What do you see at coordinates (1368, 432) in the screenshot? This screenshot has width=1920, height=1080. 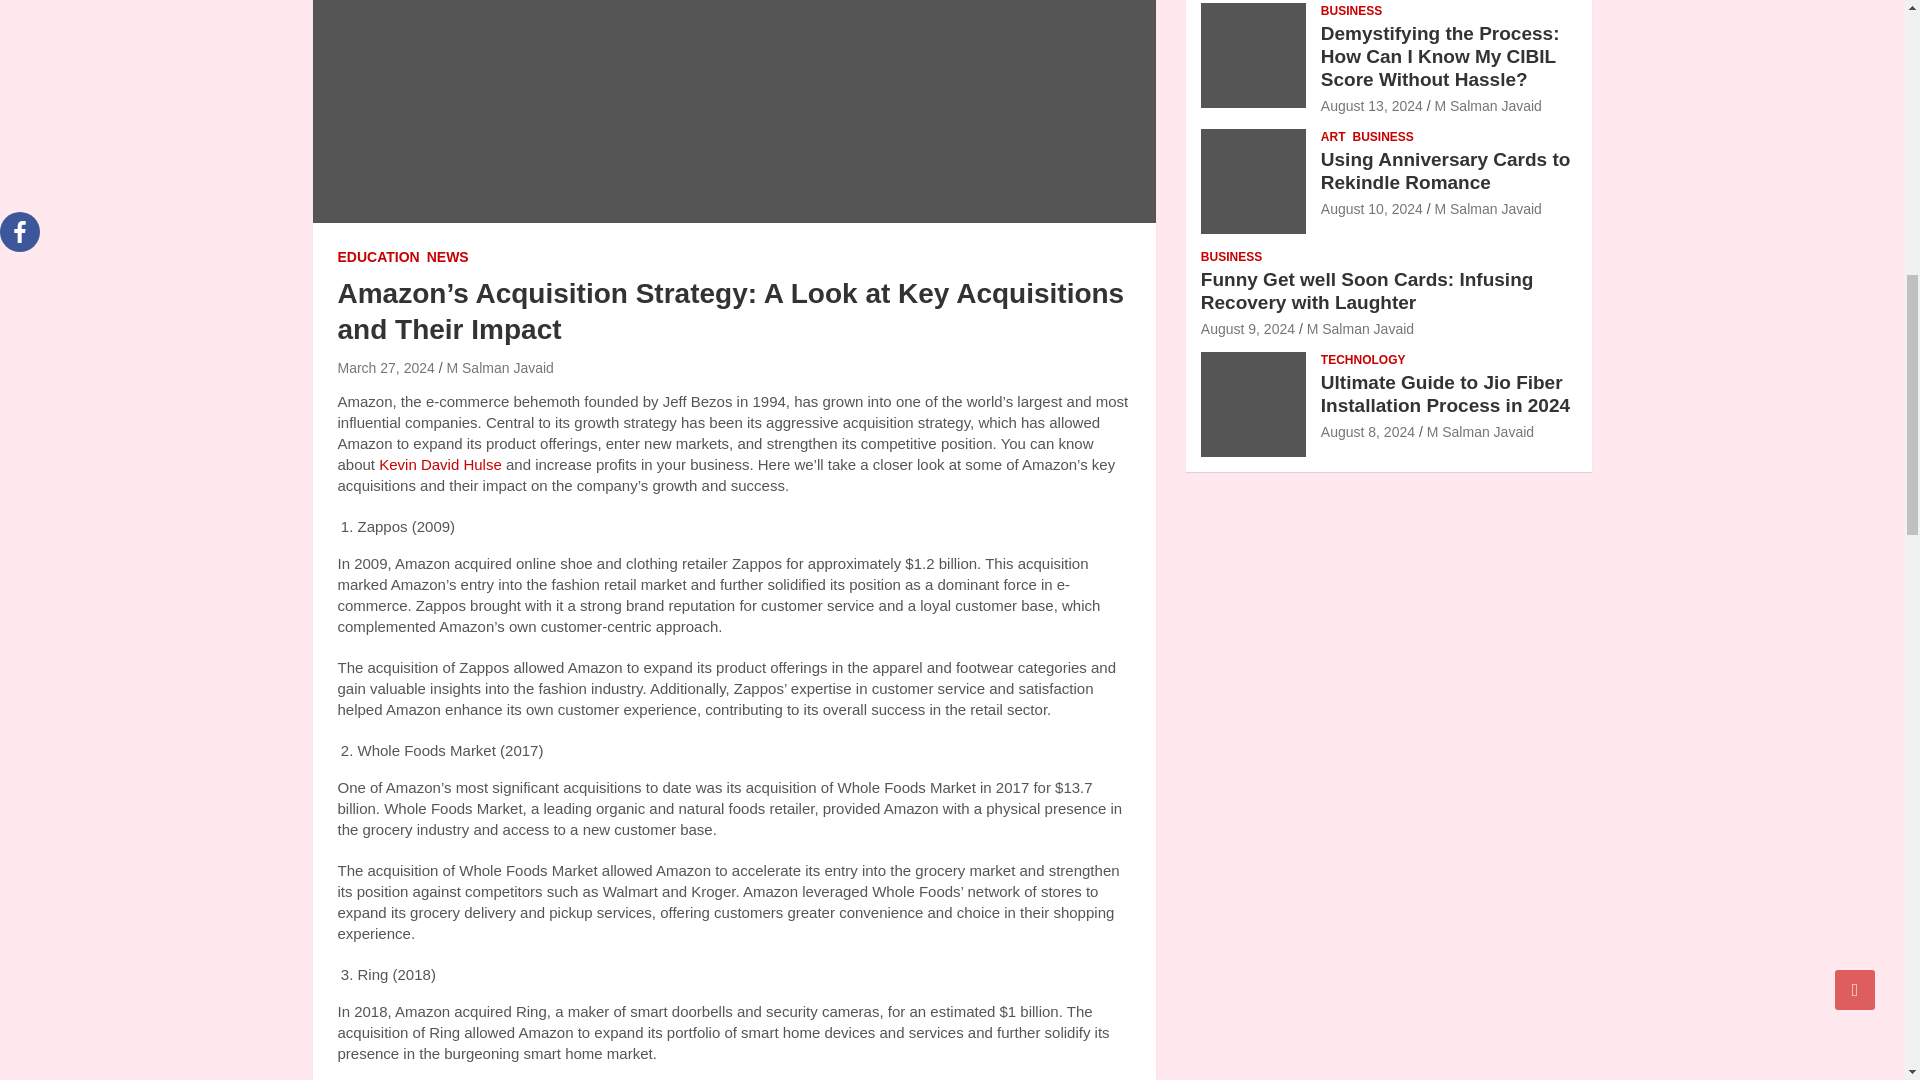 I see `Ultimate Guide to Jio Fiber Installation Process in 2024` at bounding box center [1368, 432].